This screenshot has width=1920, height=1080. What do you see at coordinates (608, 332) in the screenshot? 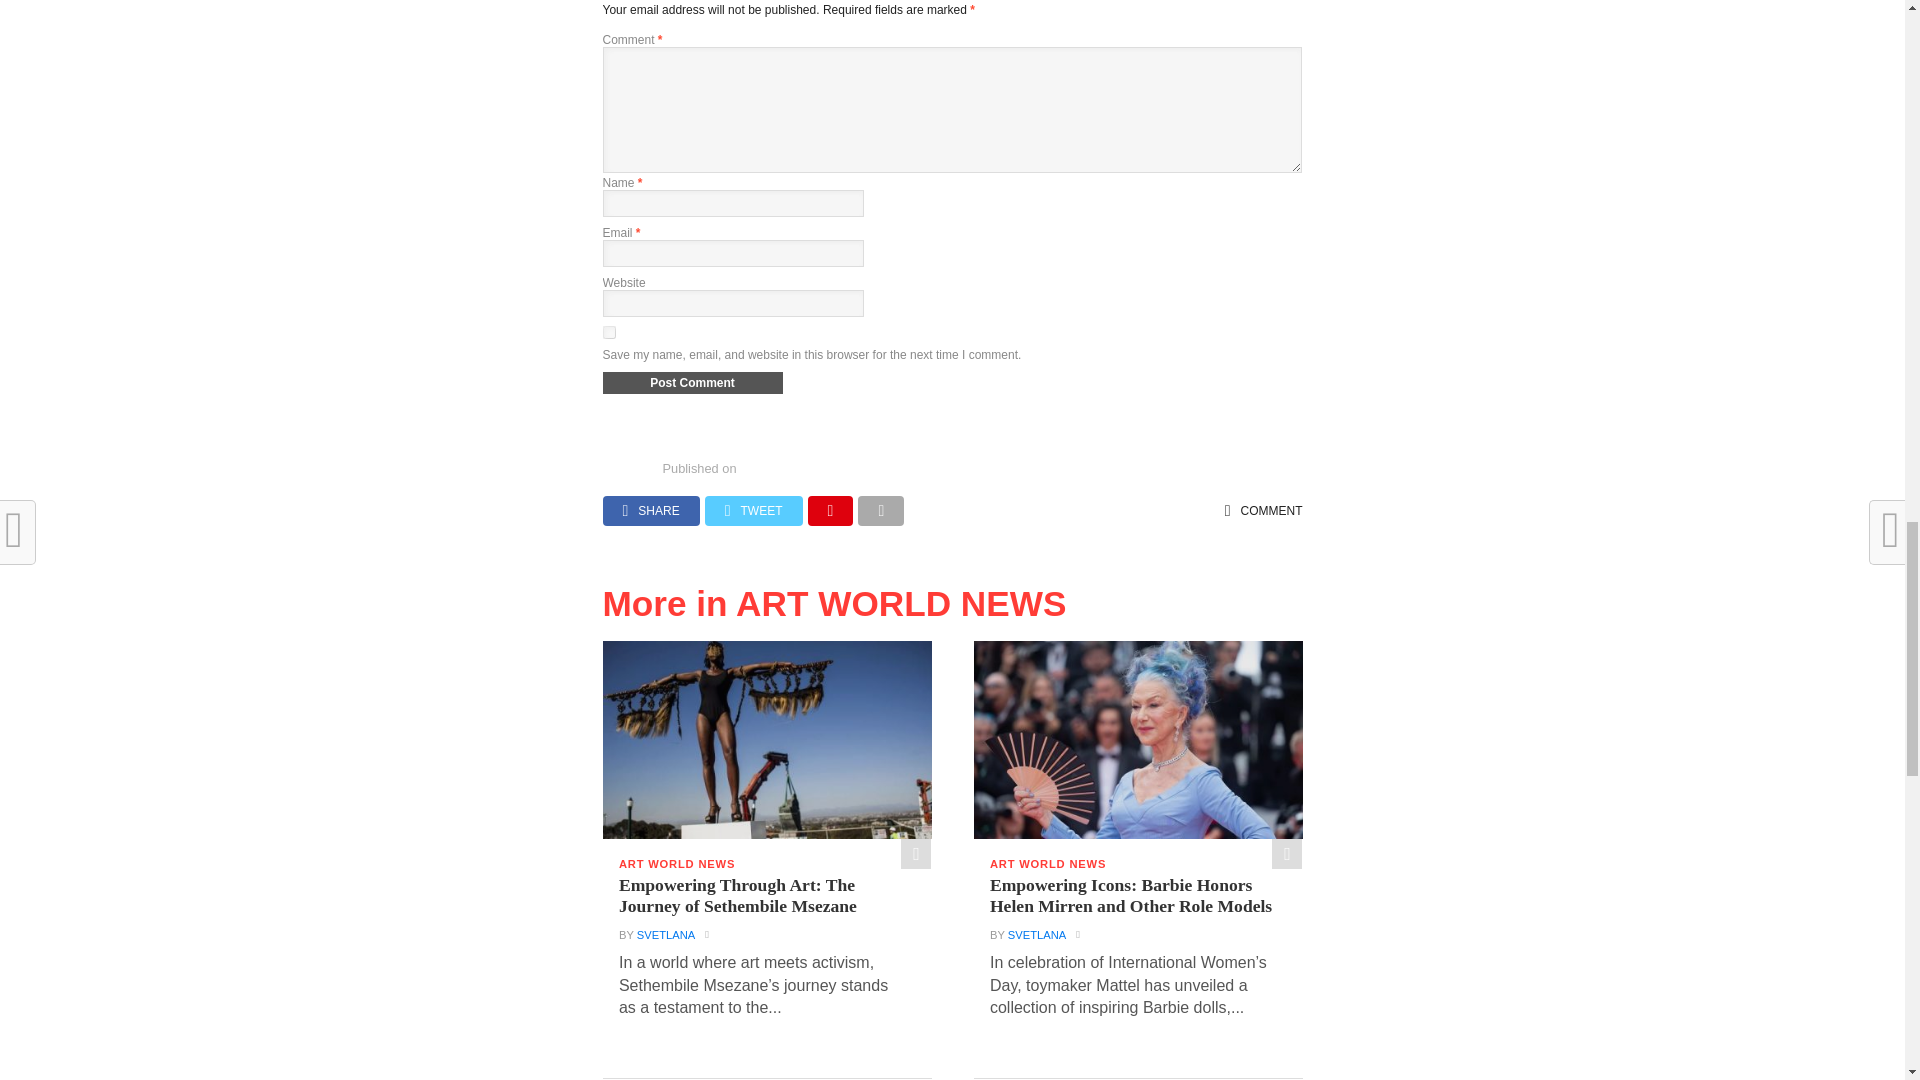
I see `yes` at bounding box center [608, 332].